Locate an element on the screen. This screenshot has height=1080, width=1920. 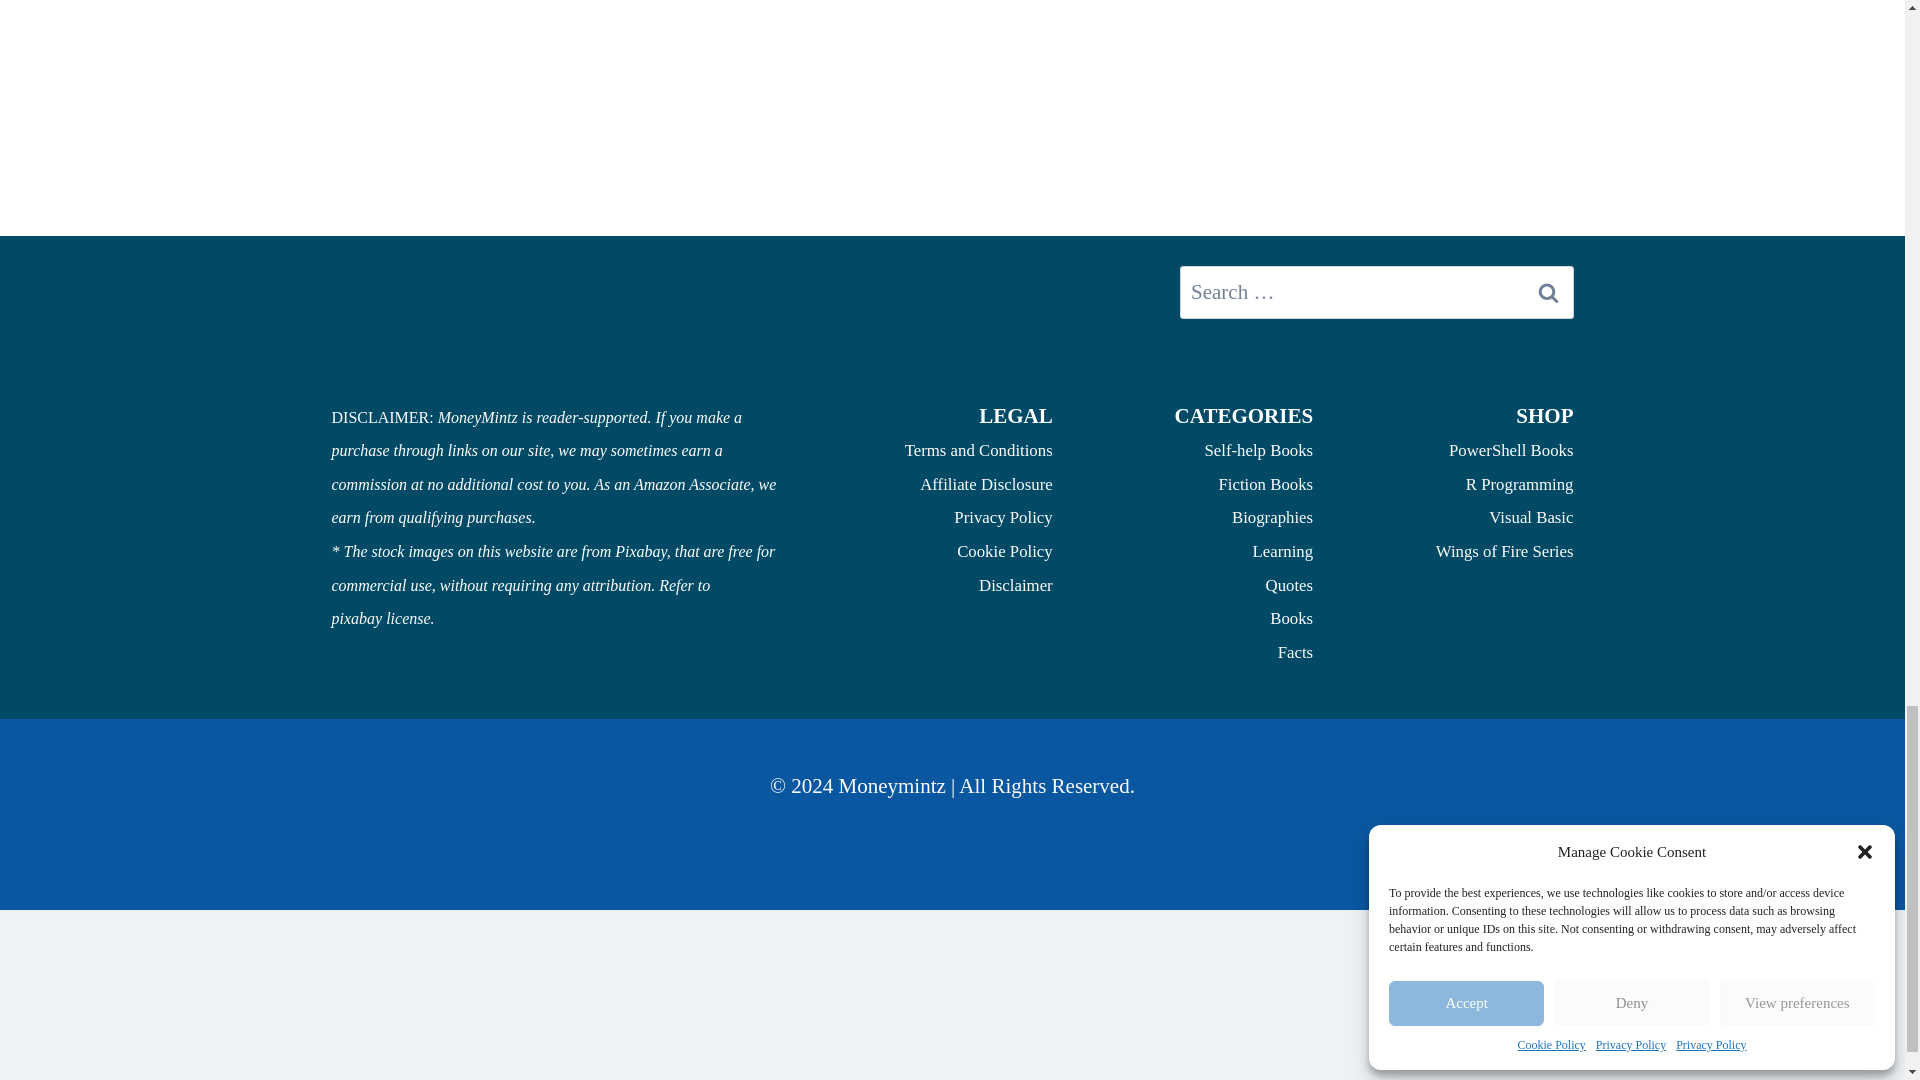
Cookie Policy is located at coordinates (1004, 551).